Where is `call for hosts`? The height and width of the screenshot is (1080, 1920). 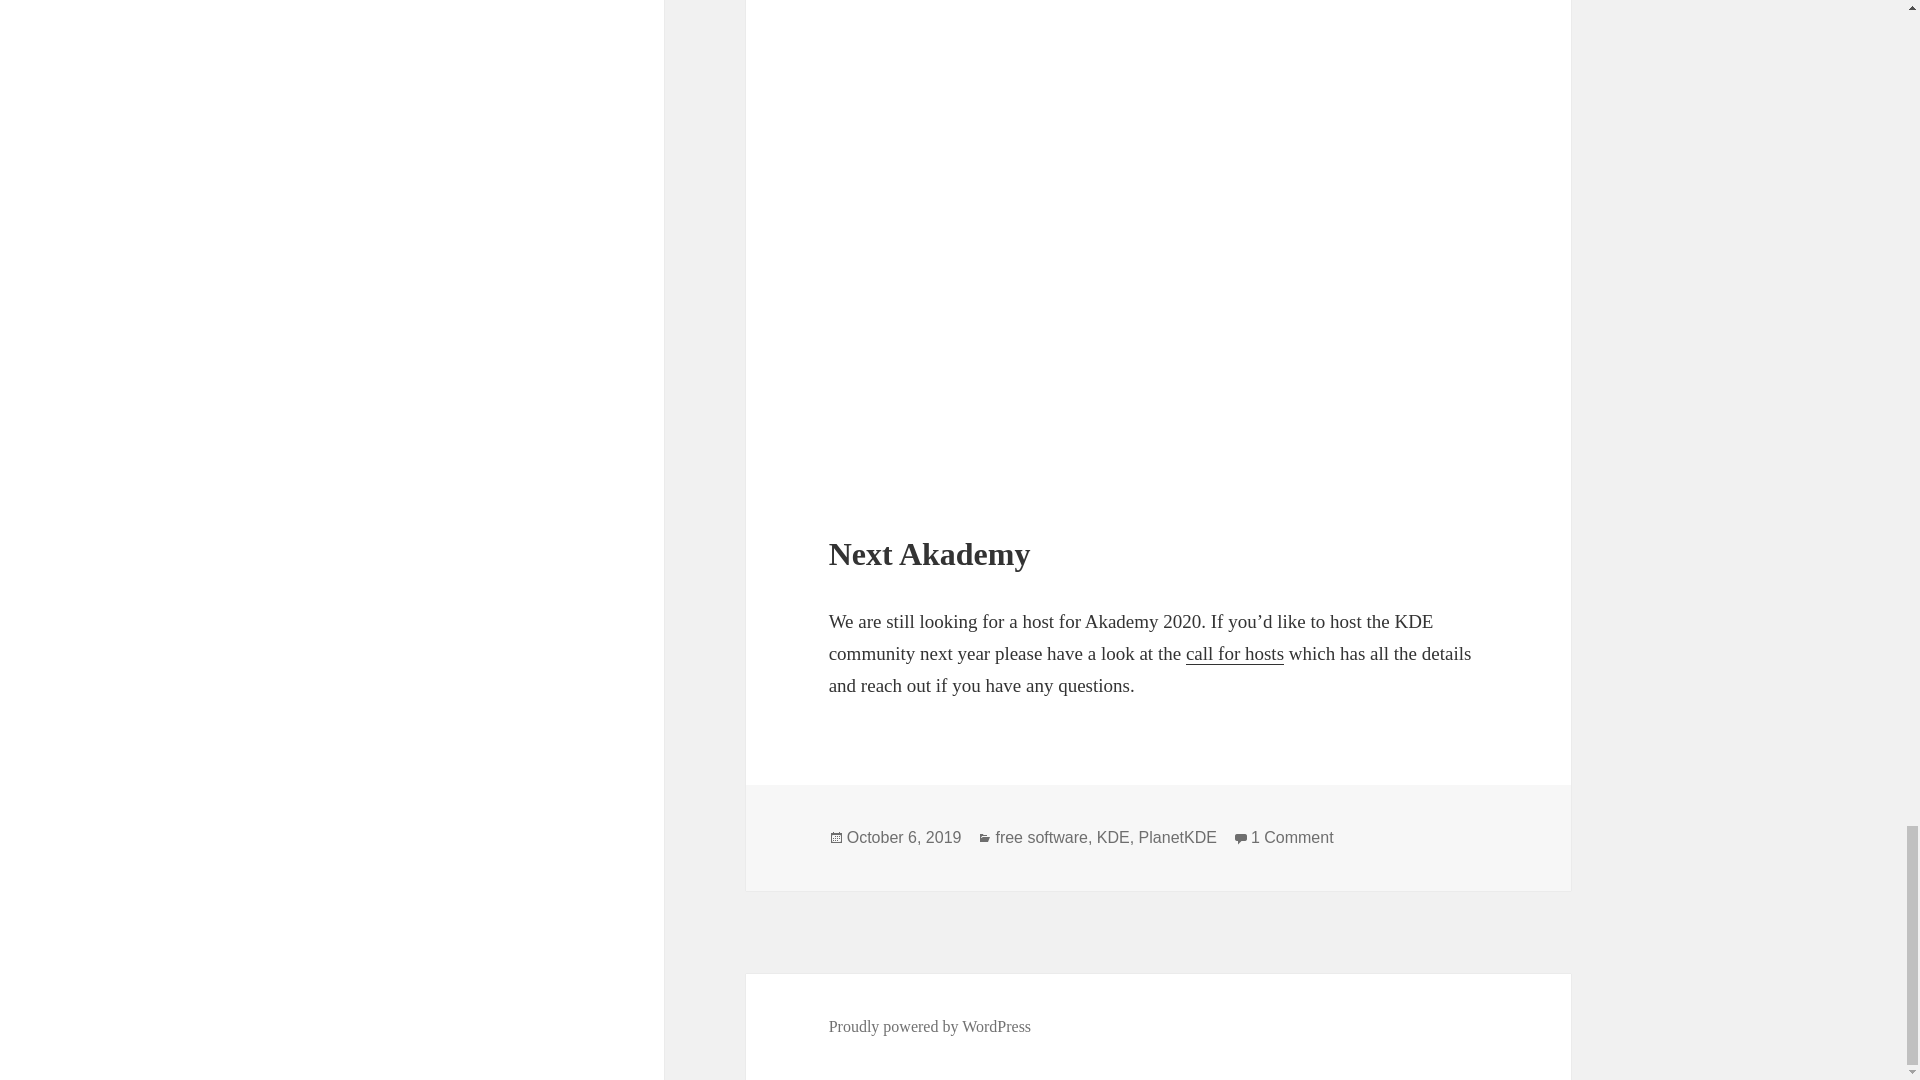
call for hosts is located at coordinates (1235, 654).